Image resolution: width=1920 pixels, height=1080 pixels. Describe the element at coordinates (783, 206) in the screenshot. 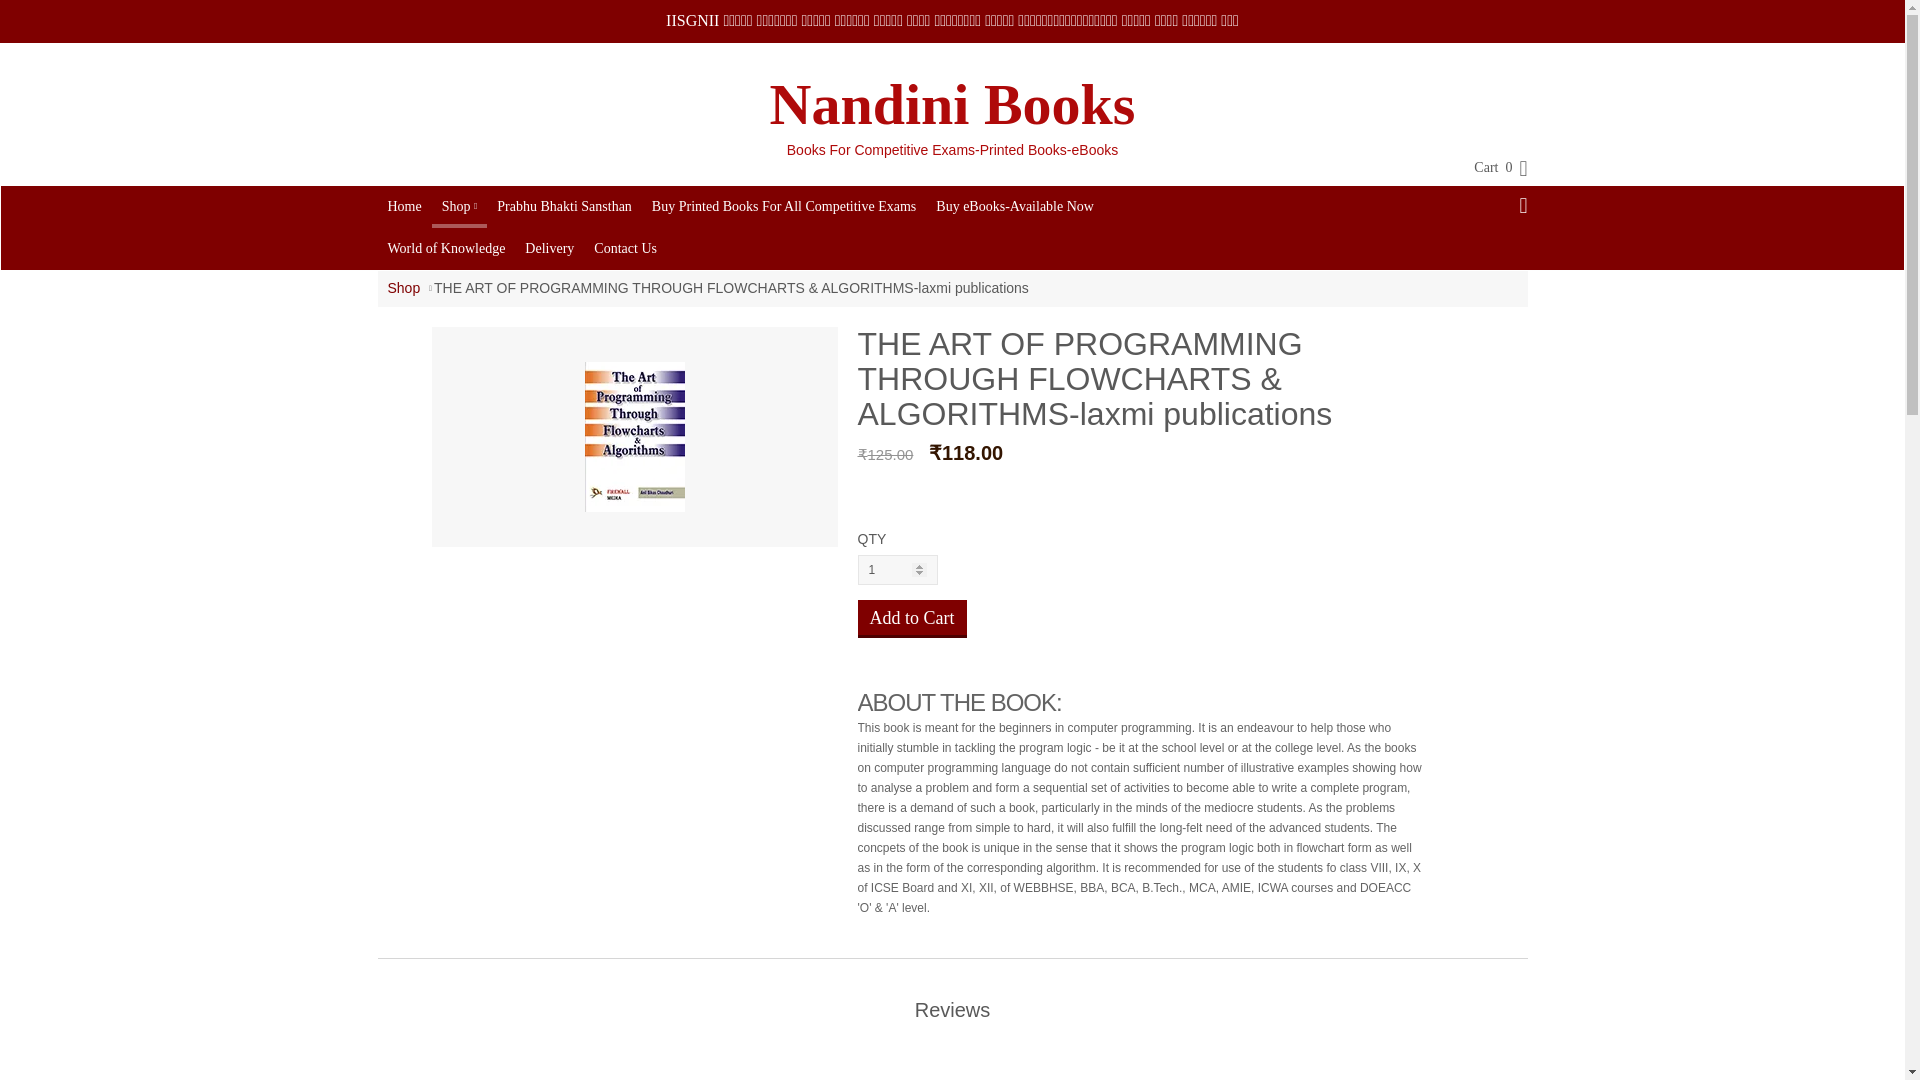

I see `Buy Printed Books For All Competitive Exams` at that location.